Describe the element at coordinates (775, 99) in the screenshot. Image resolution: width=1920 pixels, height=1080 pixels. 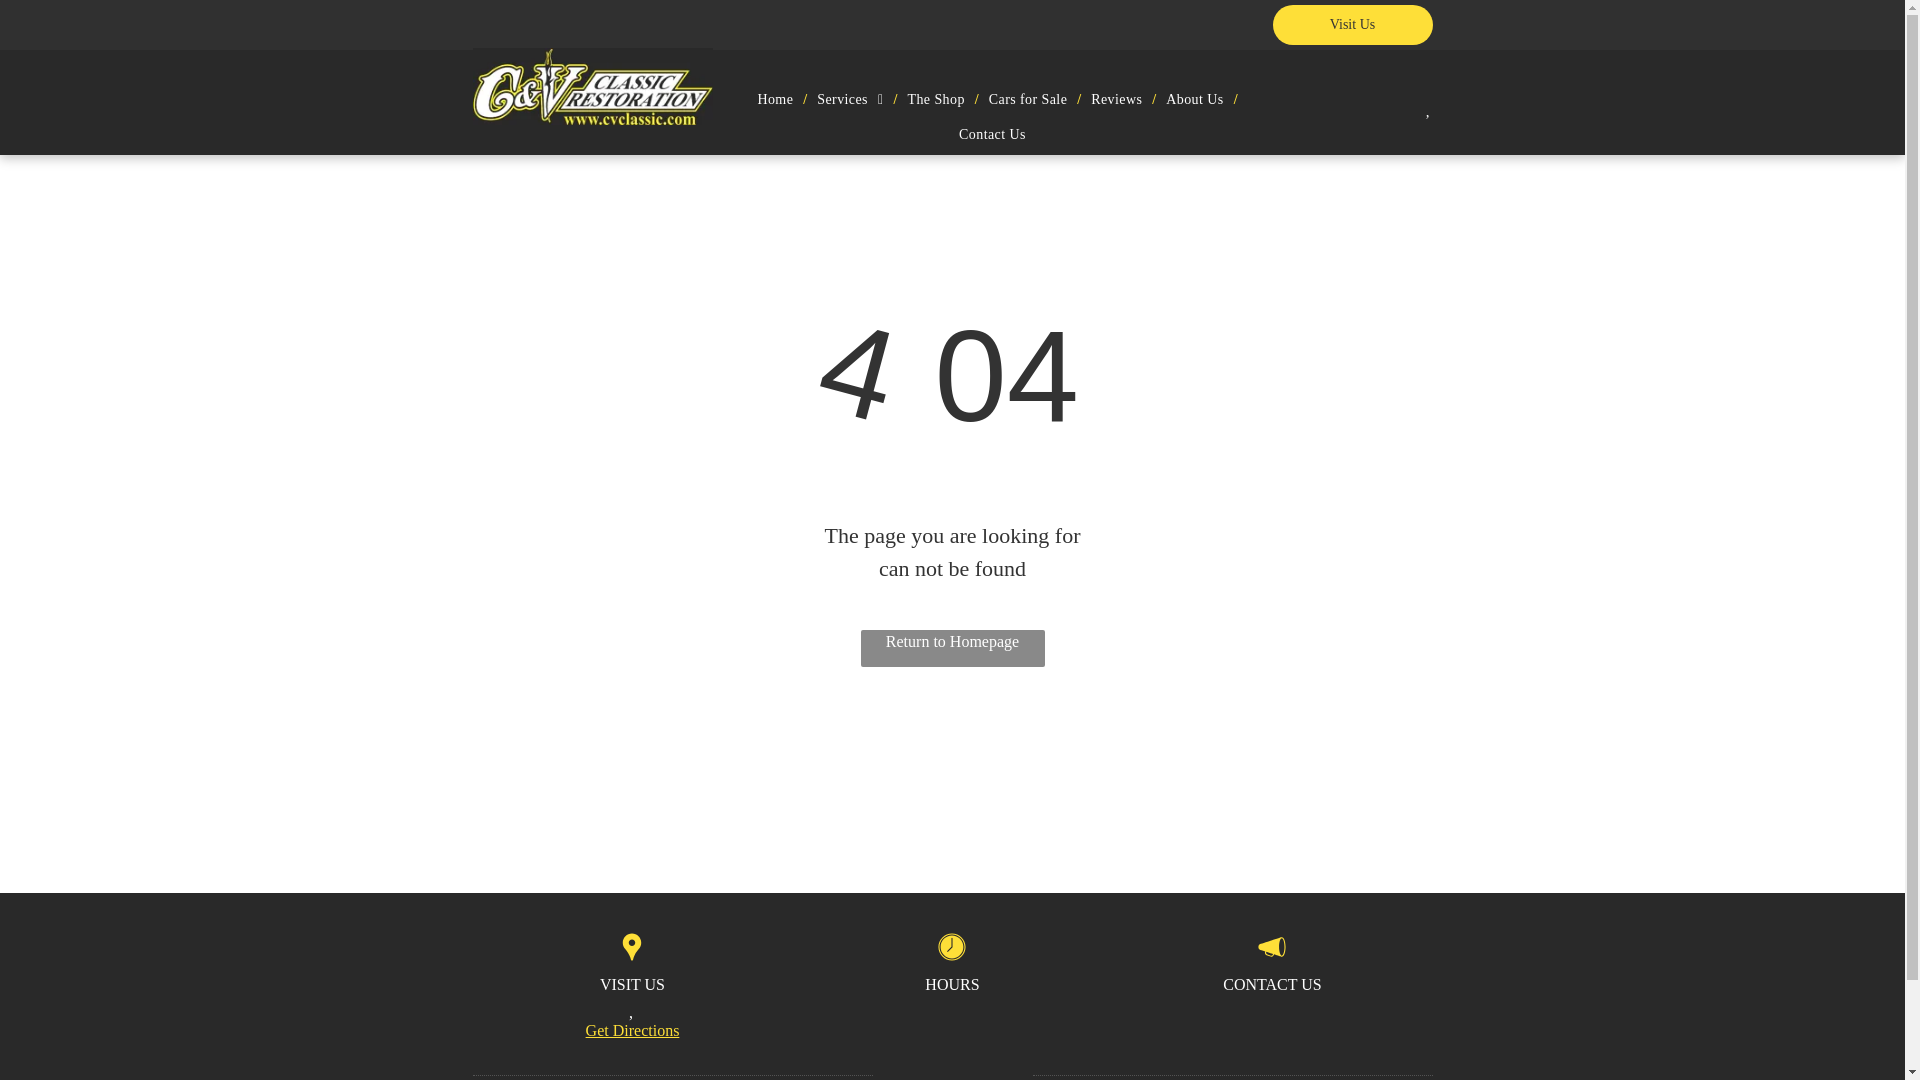
I see `Home` at that location.